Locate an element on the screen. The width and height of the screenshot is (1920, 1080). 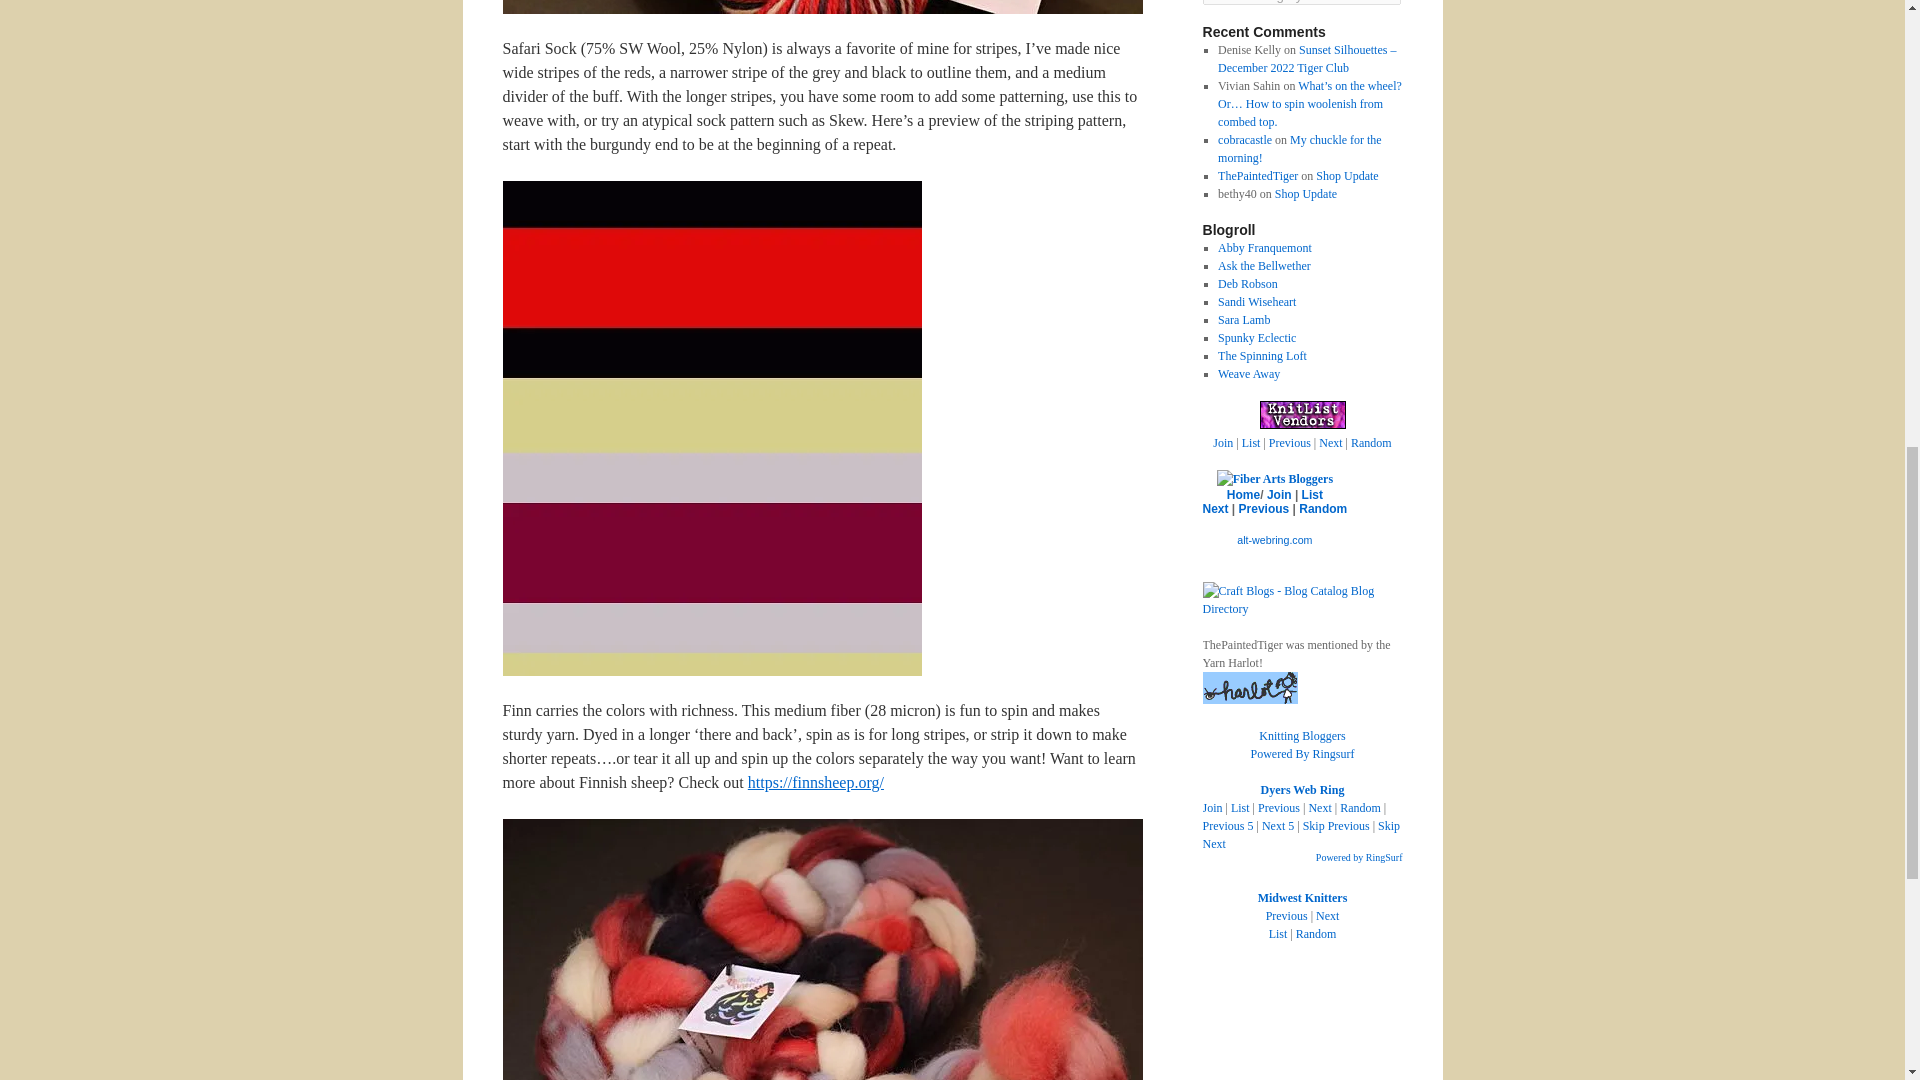
View the list of sites in this ring is located at coordinates (1312, 495).